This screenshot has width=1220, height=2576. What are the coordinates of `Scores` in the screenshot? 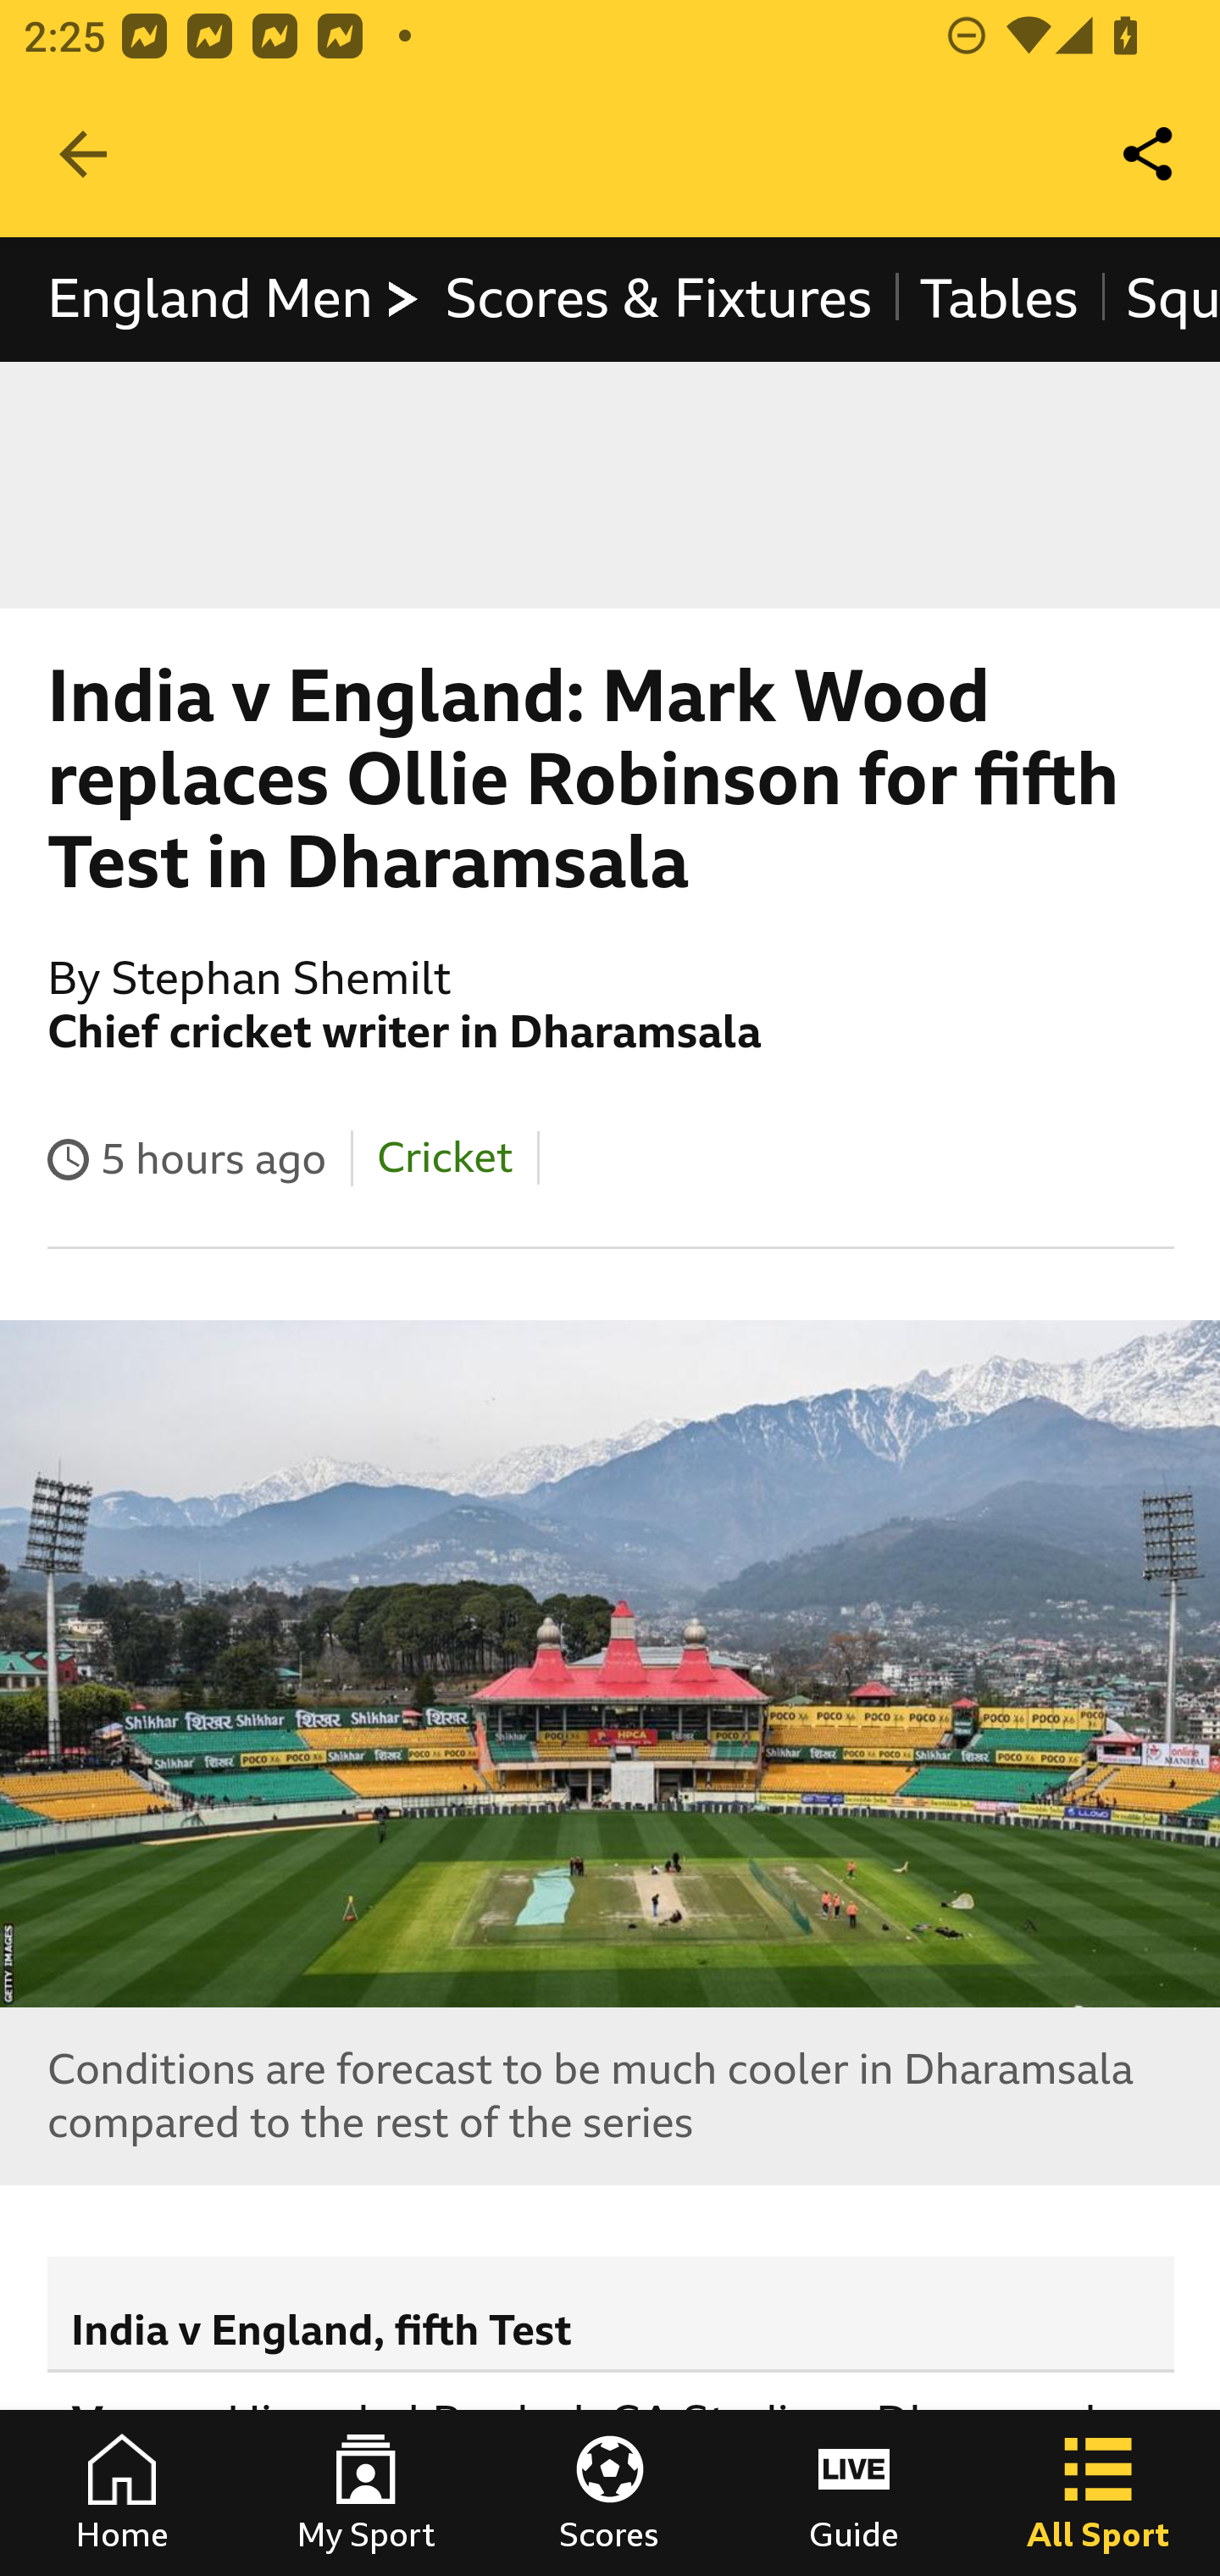 It's located at (610, 2493).